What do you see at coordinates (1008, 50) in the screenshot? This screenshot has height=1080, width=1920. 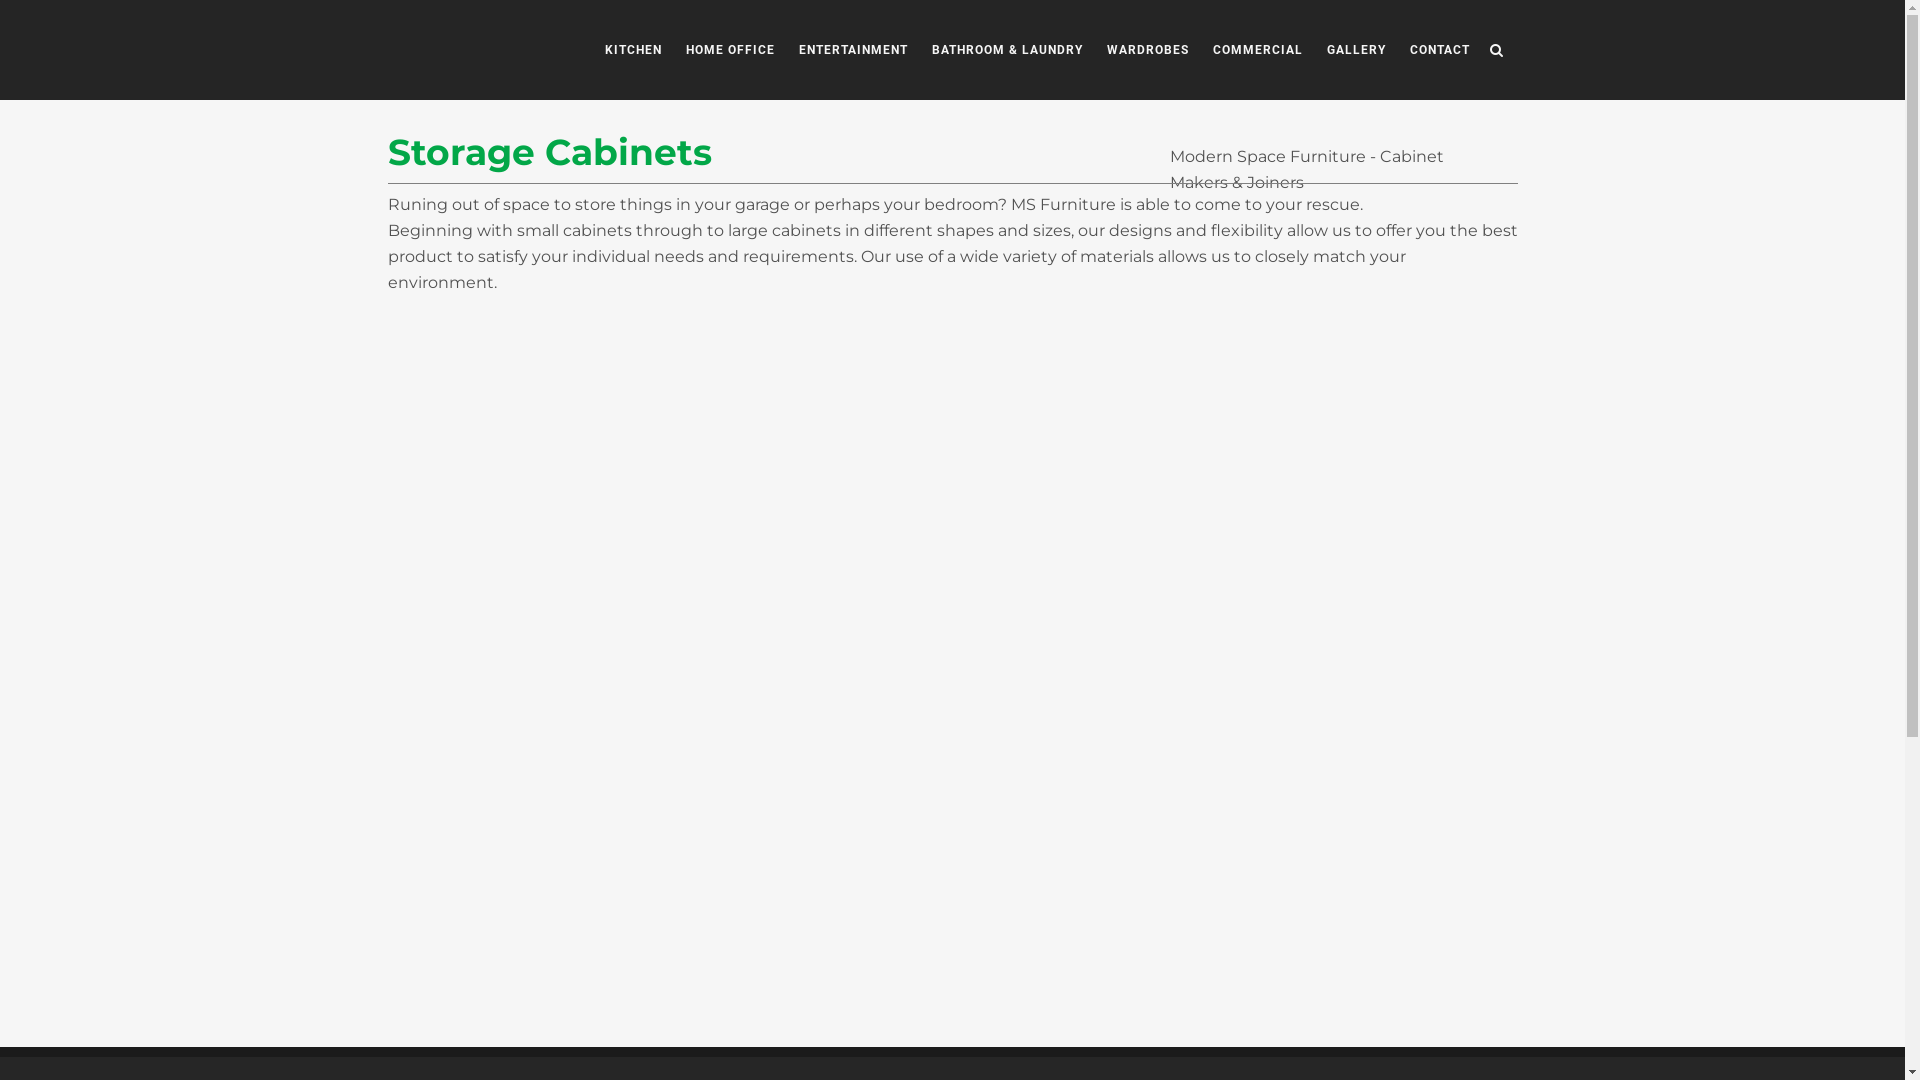 I see `BATHROOM & LAUNDRY` at bounding box center [1008, 50].